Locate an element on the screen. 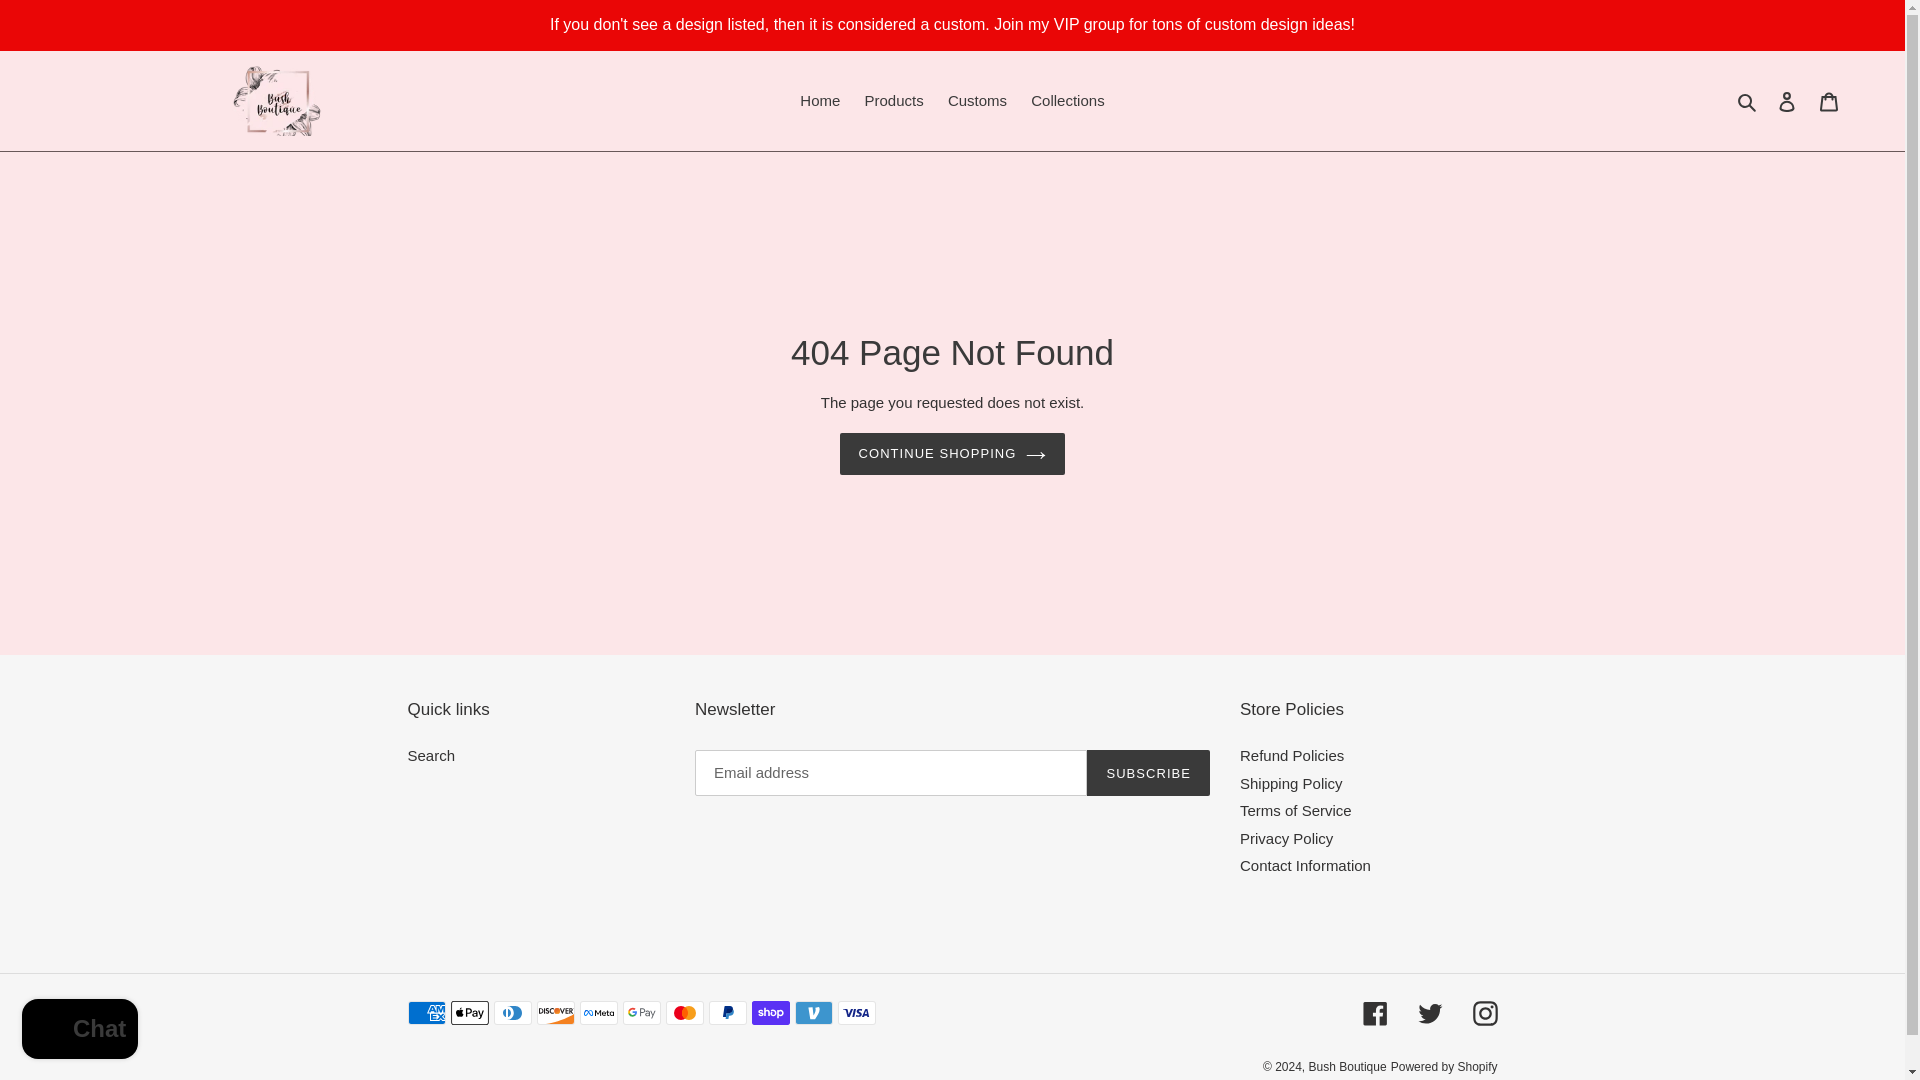  Refund Policies is located at coordinates (1292, 755).